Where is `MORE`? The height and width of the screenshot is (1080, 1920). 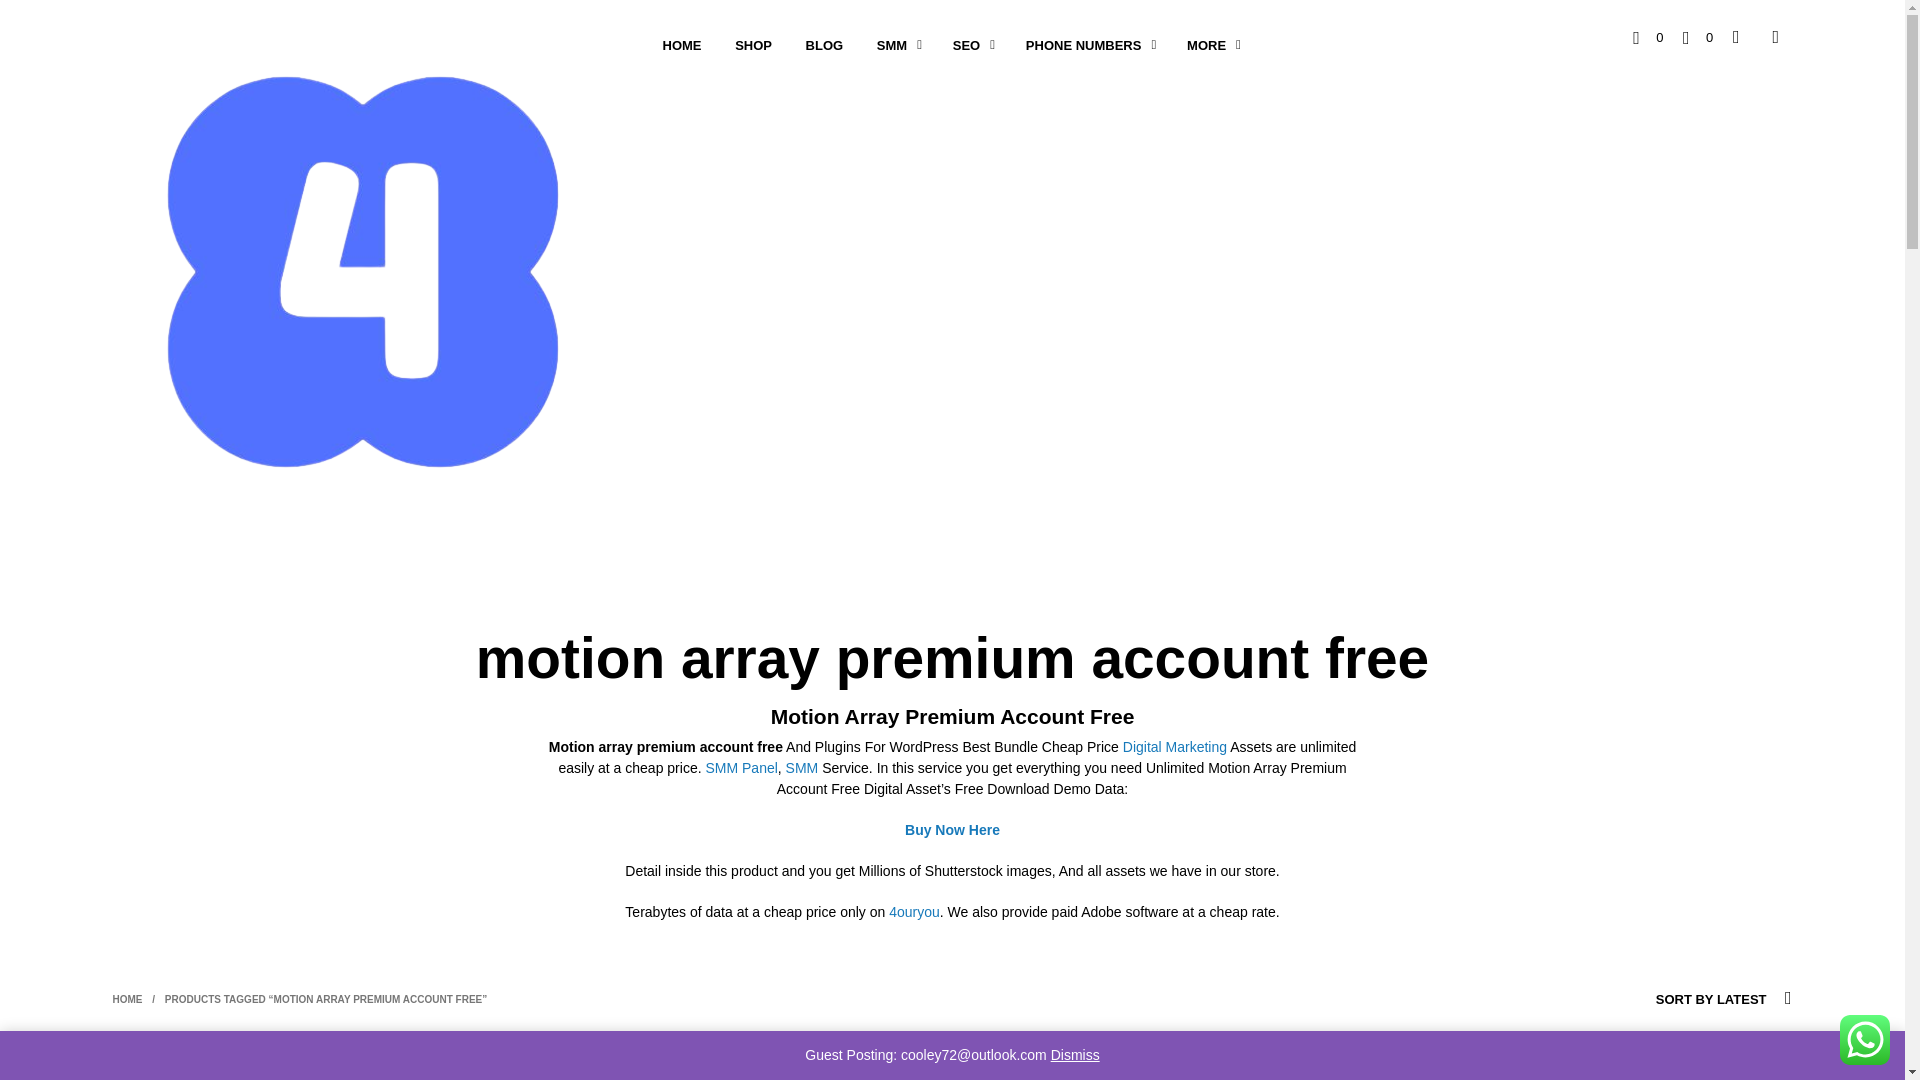 MORE is located at coordinates (1206, 45).